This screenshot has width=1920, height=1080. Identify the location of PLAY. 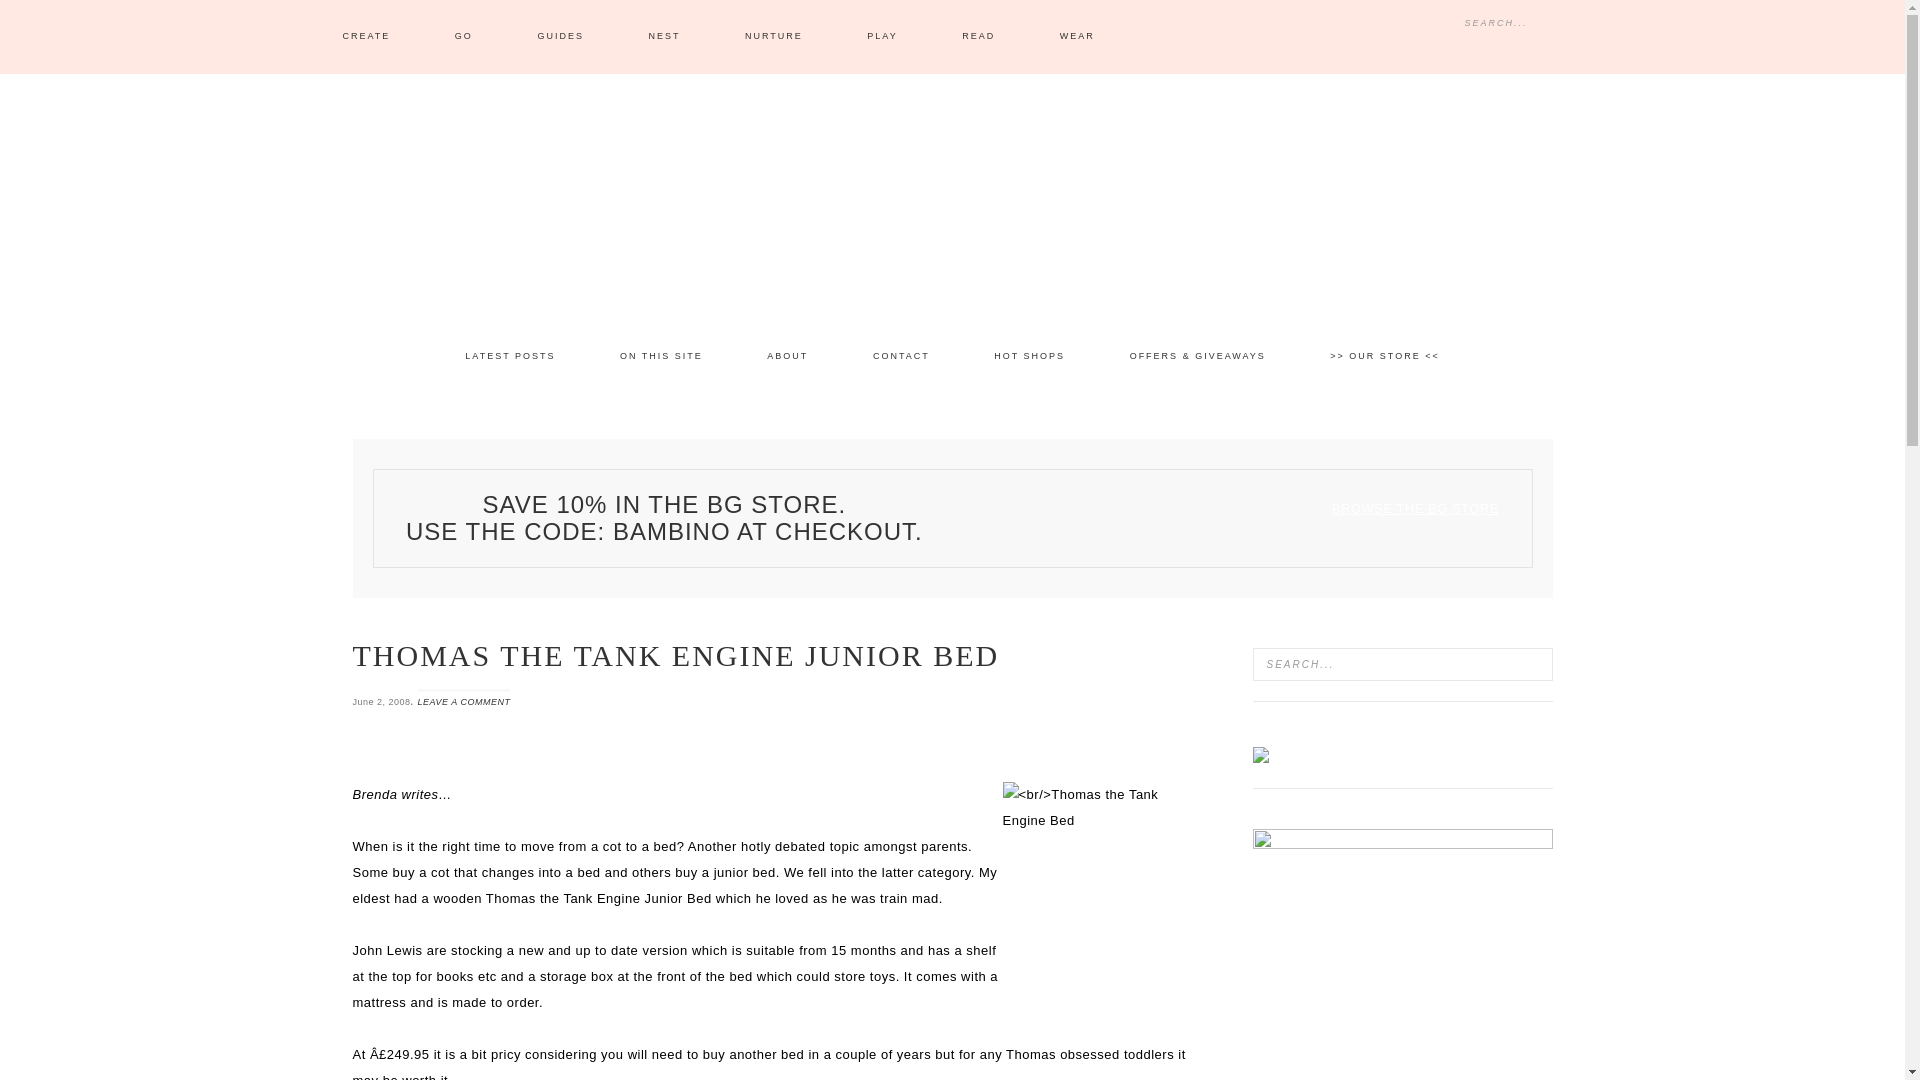
(882, 37).